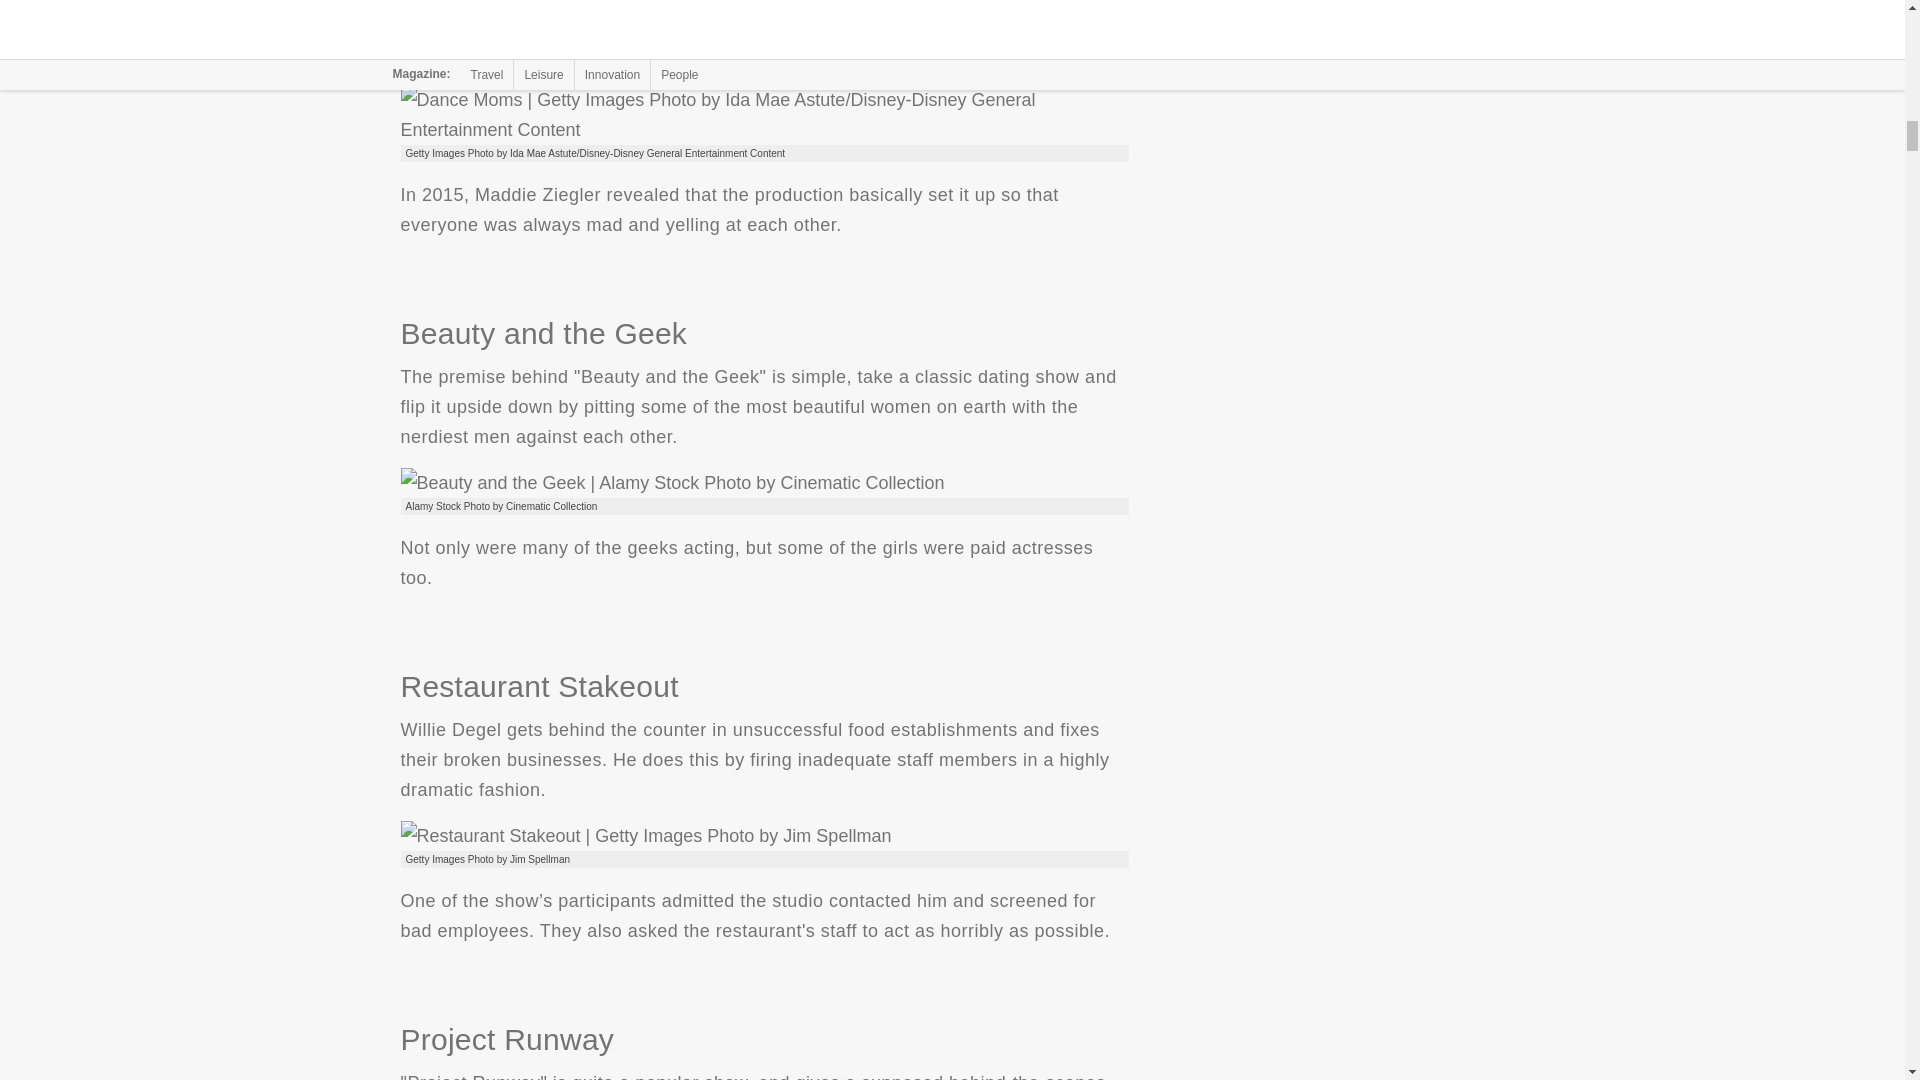  Describe the element at coordinates (764, 114) in the screenshot. I see `Dance Moms` at that location.